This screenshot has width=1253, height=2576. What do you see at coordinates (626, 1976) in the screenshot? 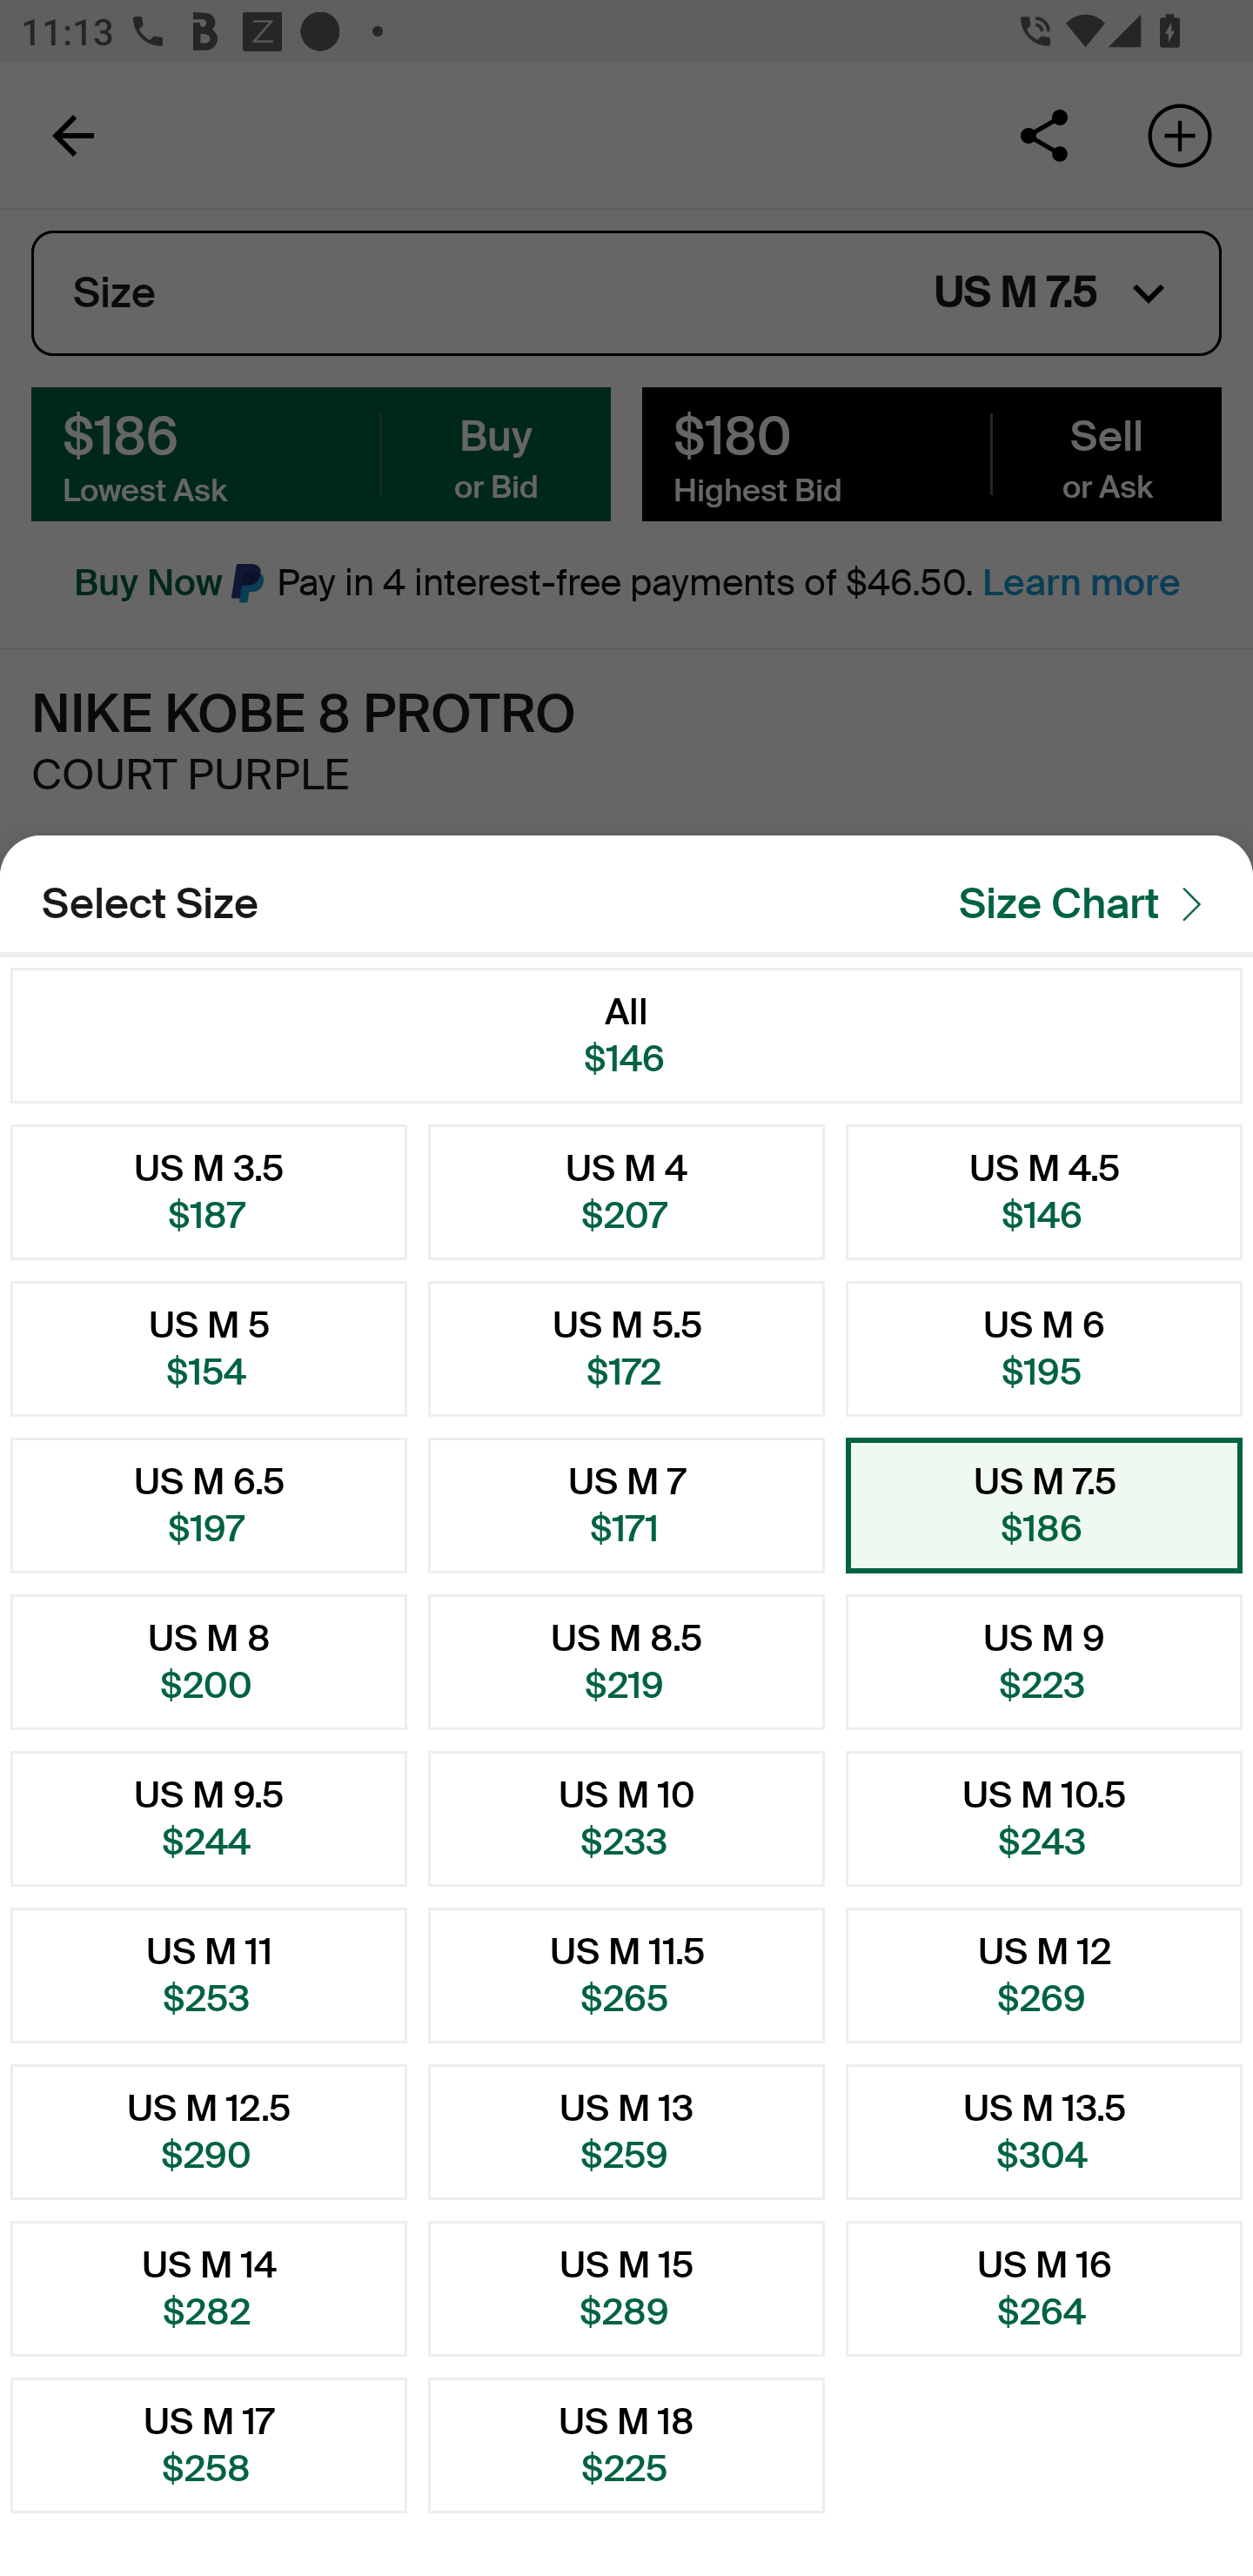
I see `US M 11.5 $265` at bounding box center [626, 1976].